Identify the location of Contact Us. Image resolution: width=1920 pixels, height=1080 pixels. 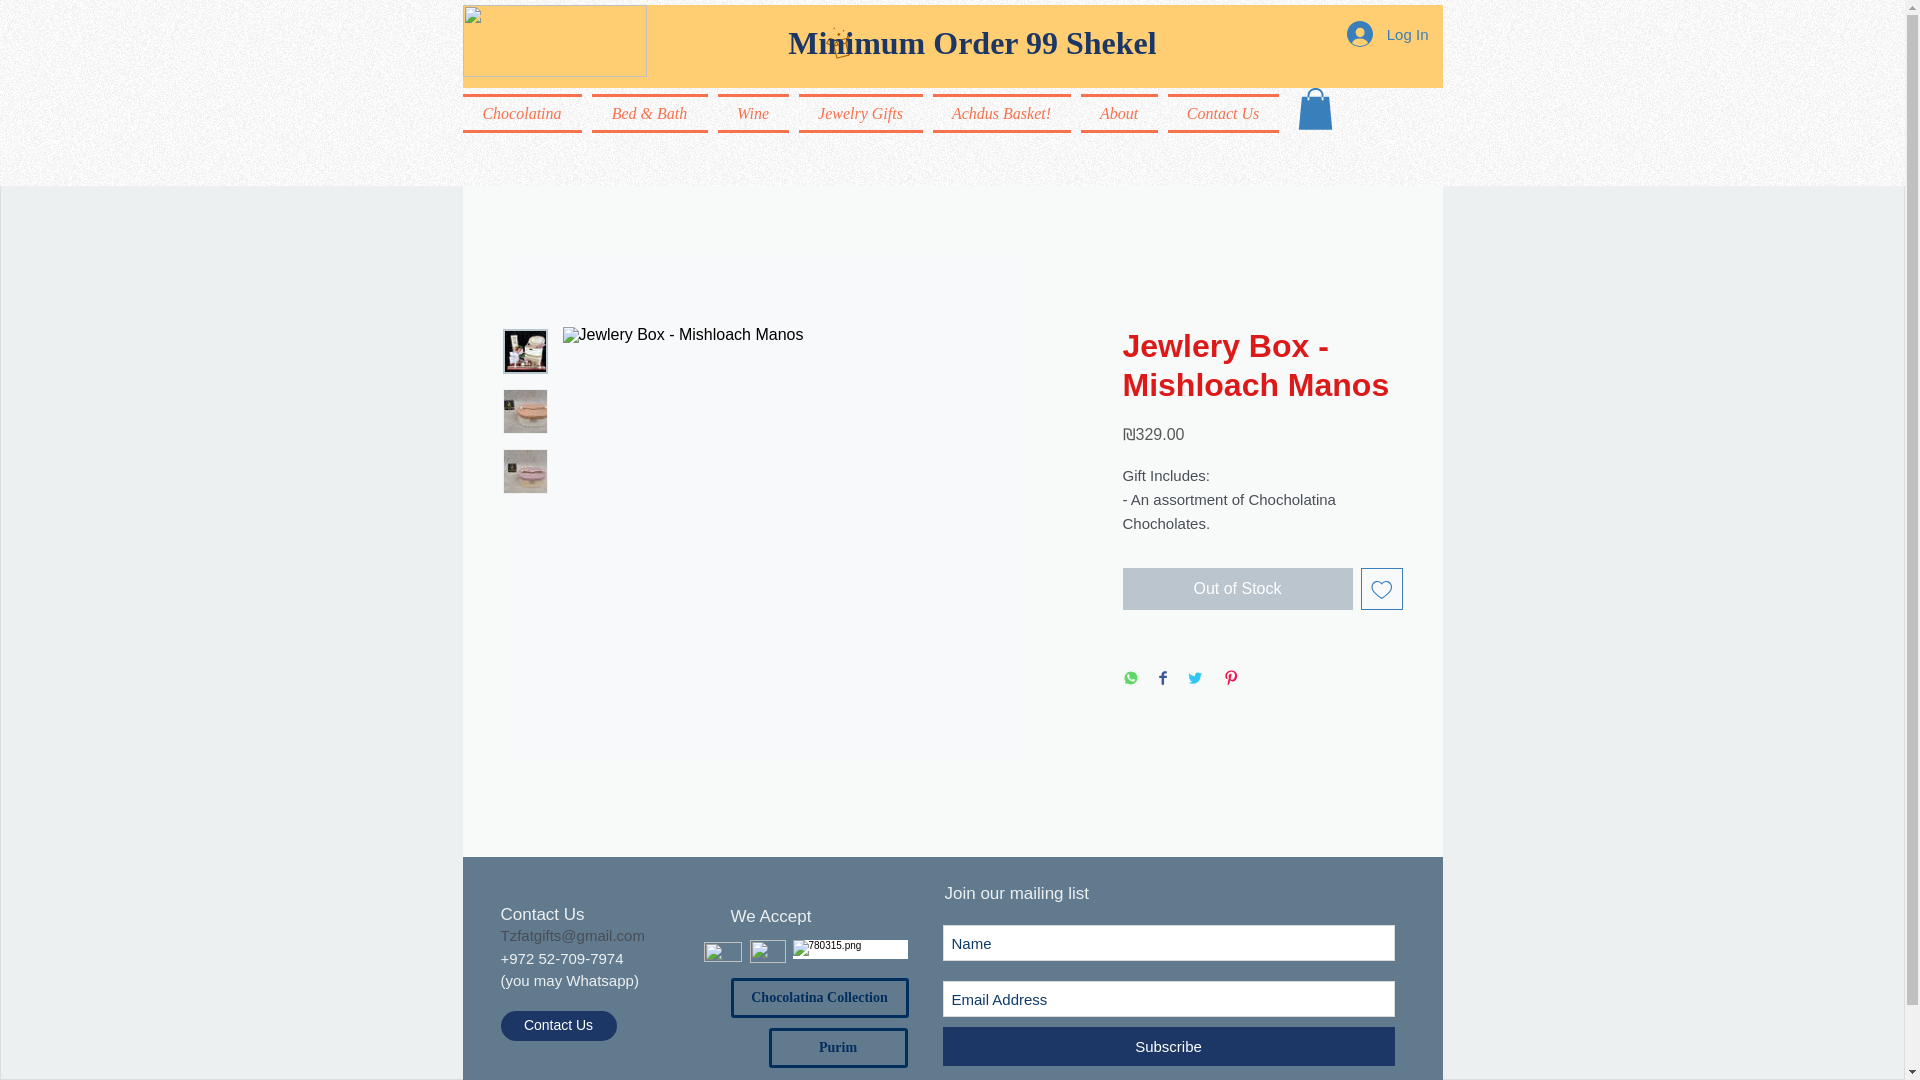
(558, 1026).